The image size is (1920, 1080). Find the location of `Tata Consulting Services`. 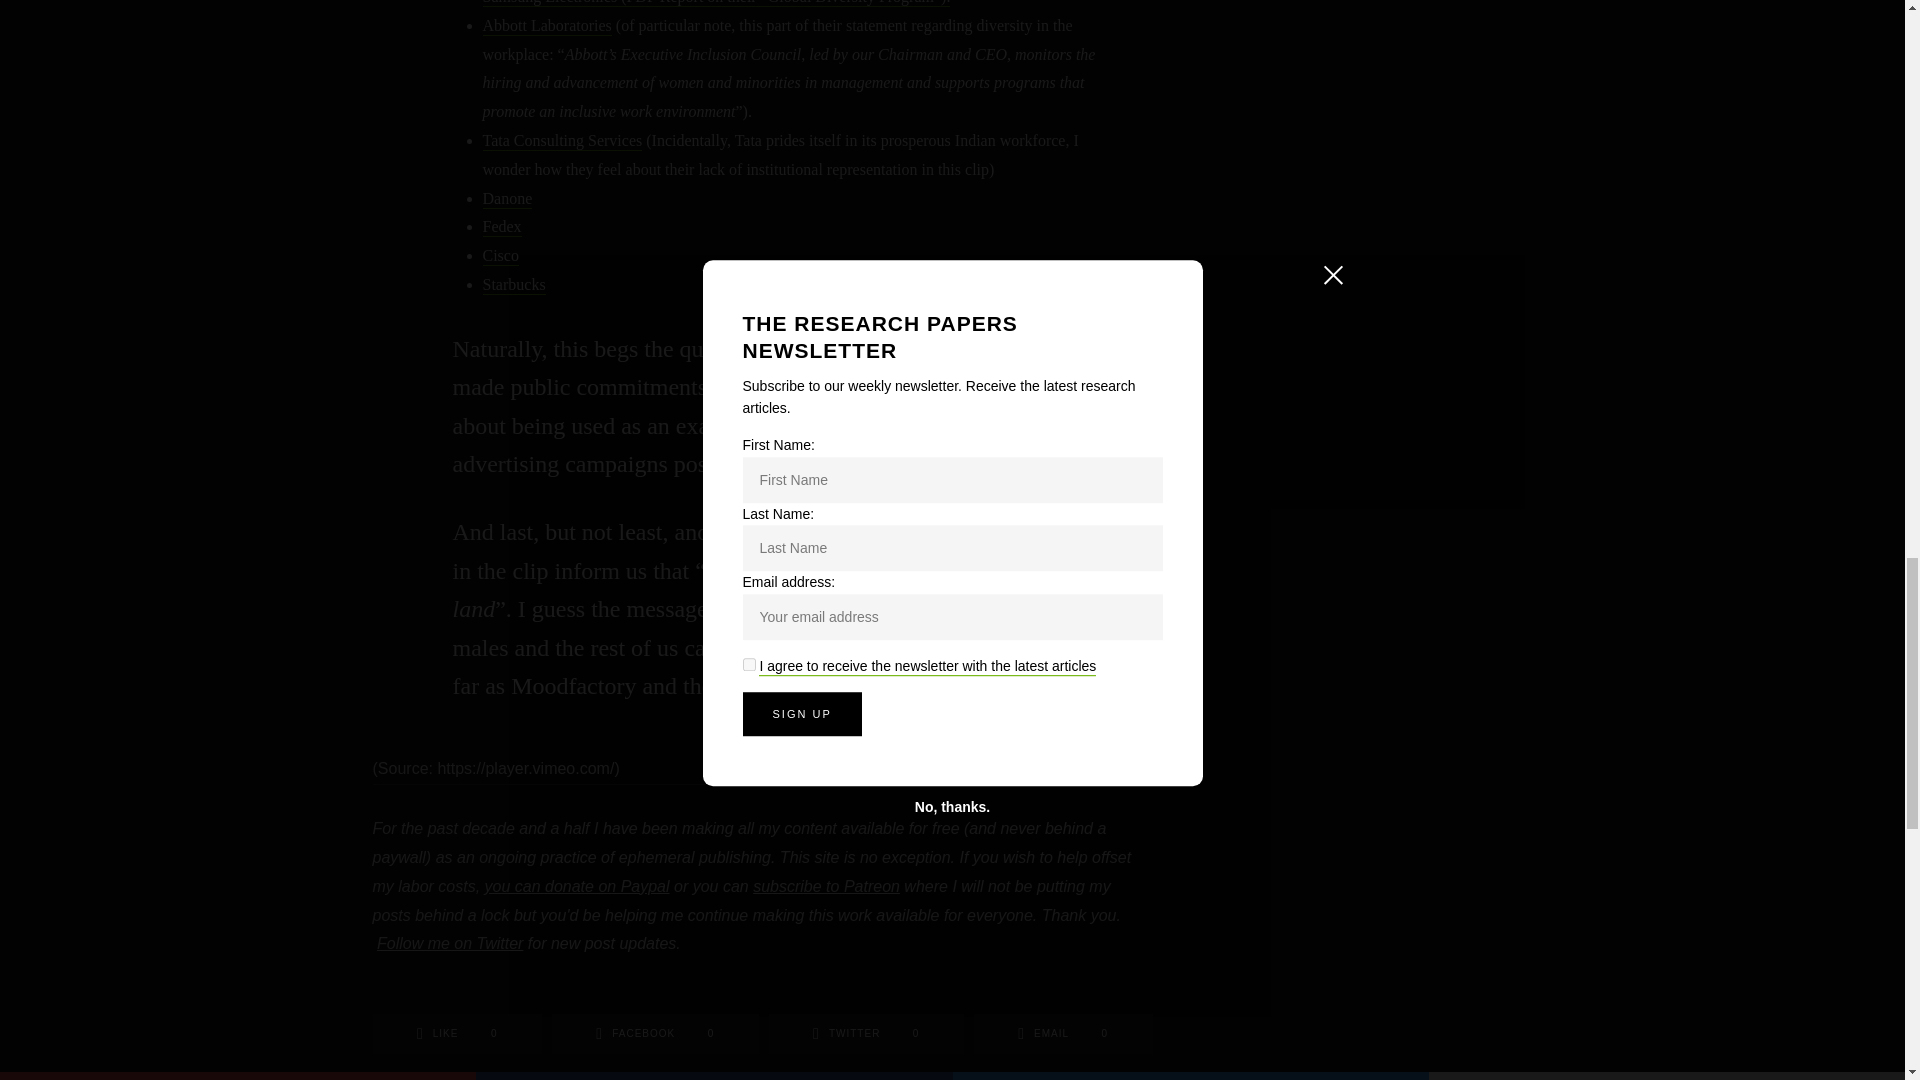

Tata Consulting Services is located at coordinates (561, 141).